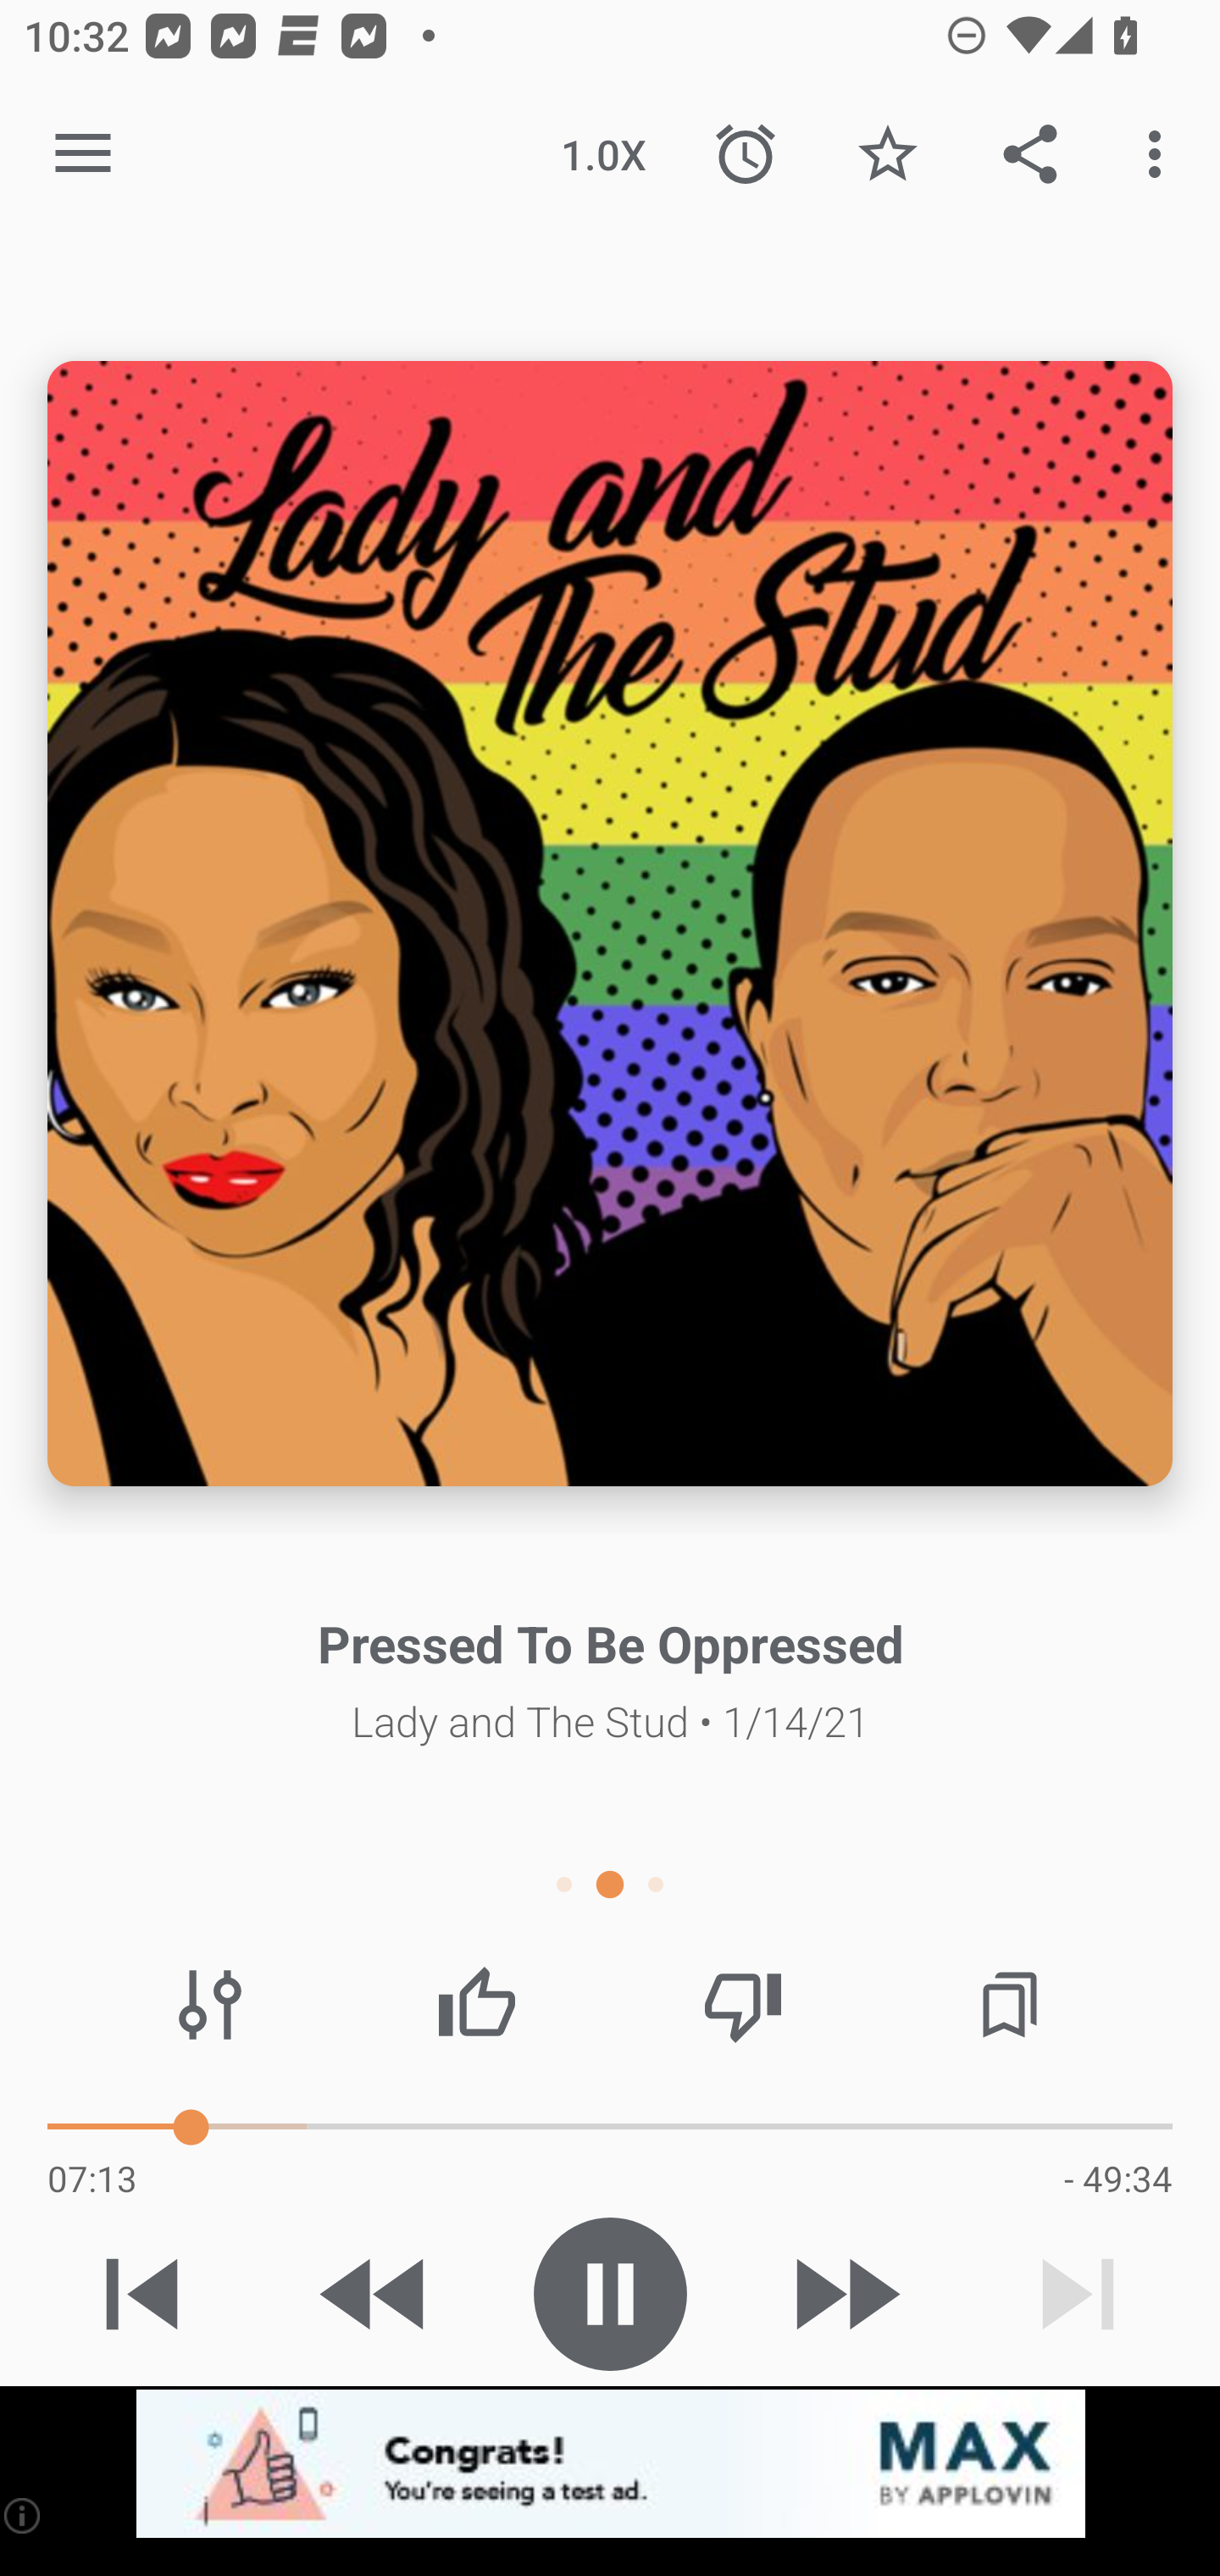  What do you see at coordinates (603, 154) in the screenshot?
I see `1.0X` at bounding box center [603, 154].